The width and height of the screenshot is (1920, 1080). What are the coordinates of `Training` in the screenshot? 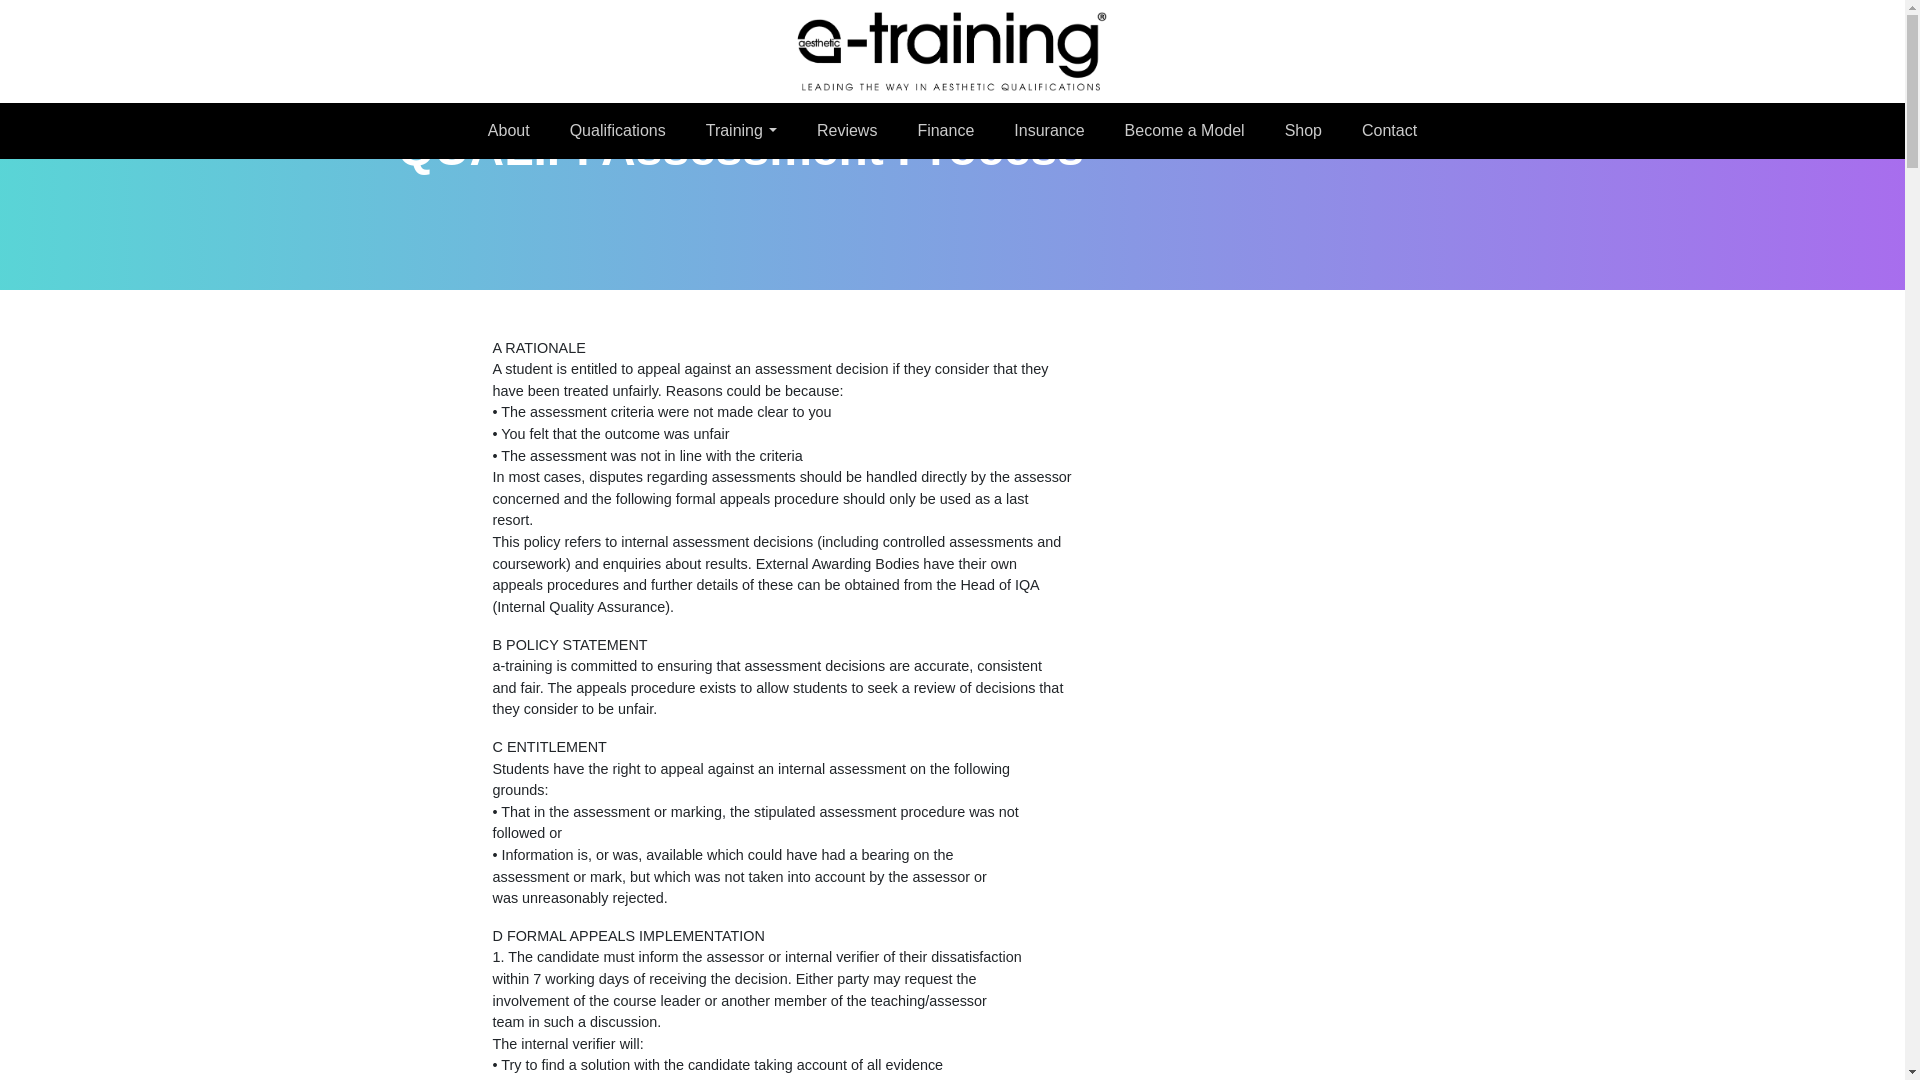 It's located at (742, 131).